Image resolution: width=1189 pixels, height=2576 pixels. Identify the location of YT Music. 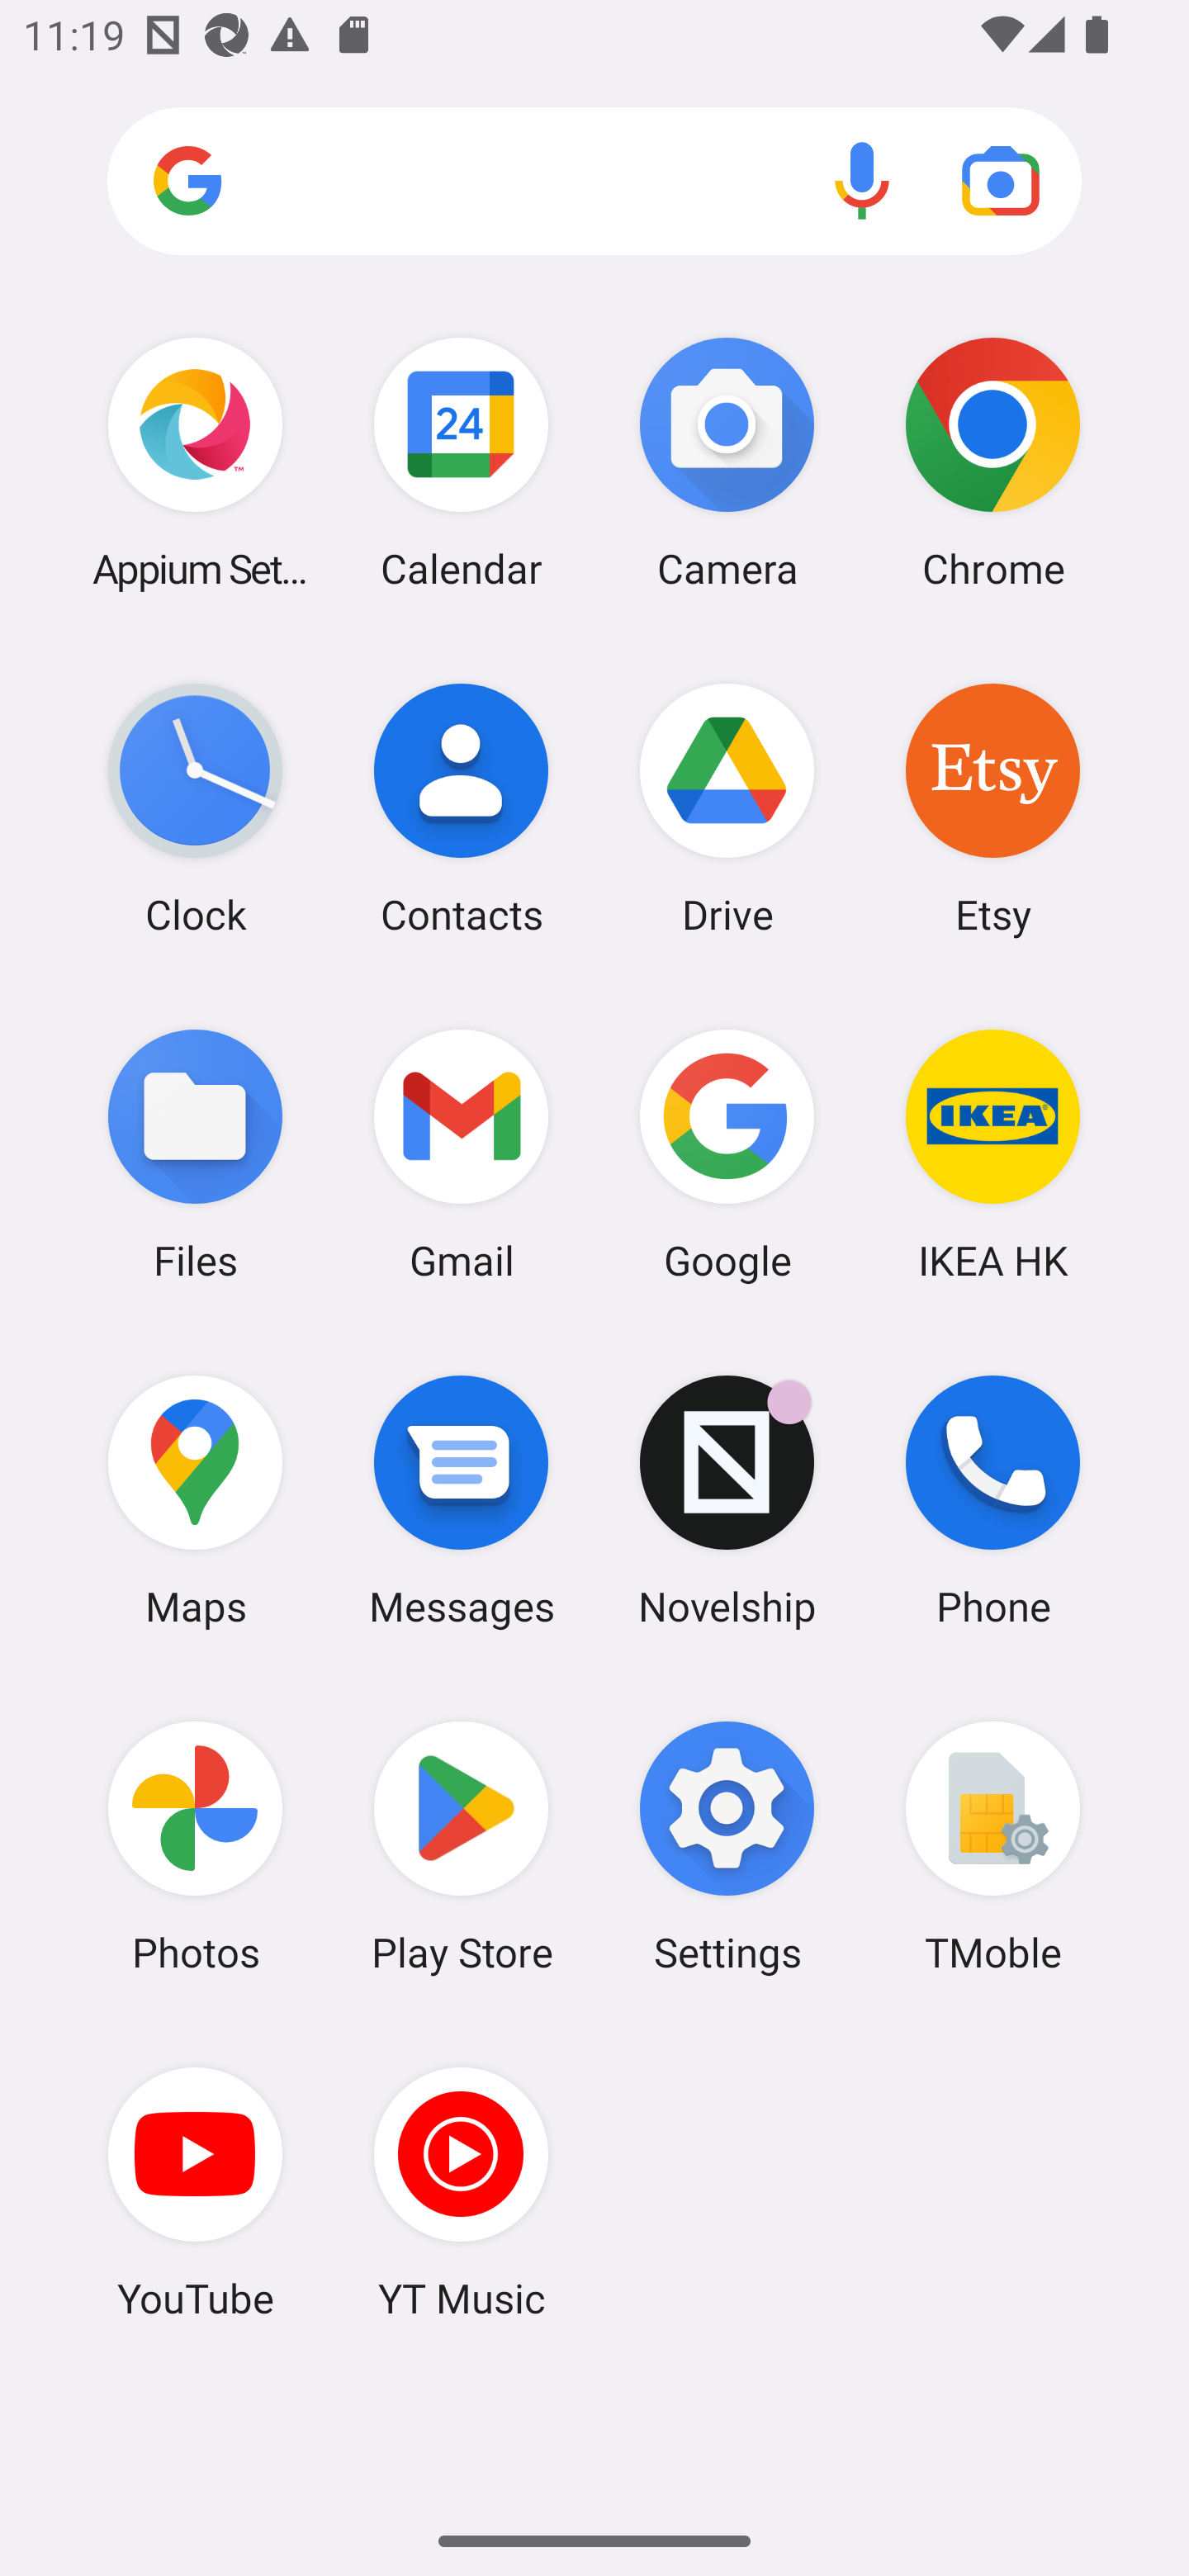
(461, 2192).